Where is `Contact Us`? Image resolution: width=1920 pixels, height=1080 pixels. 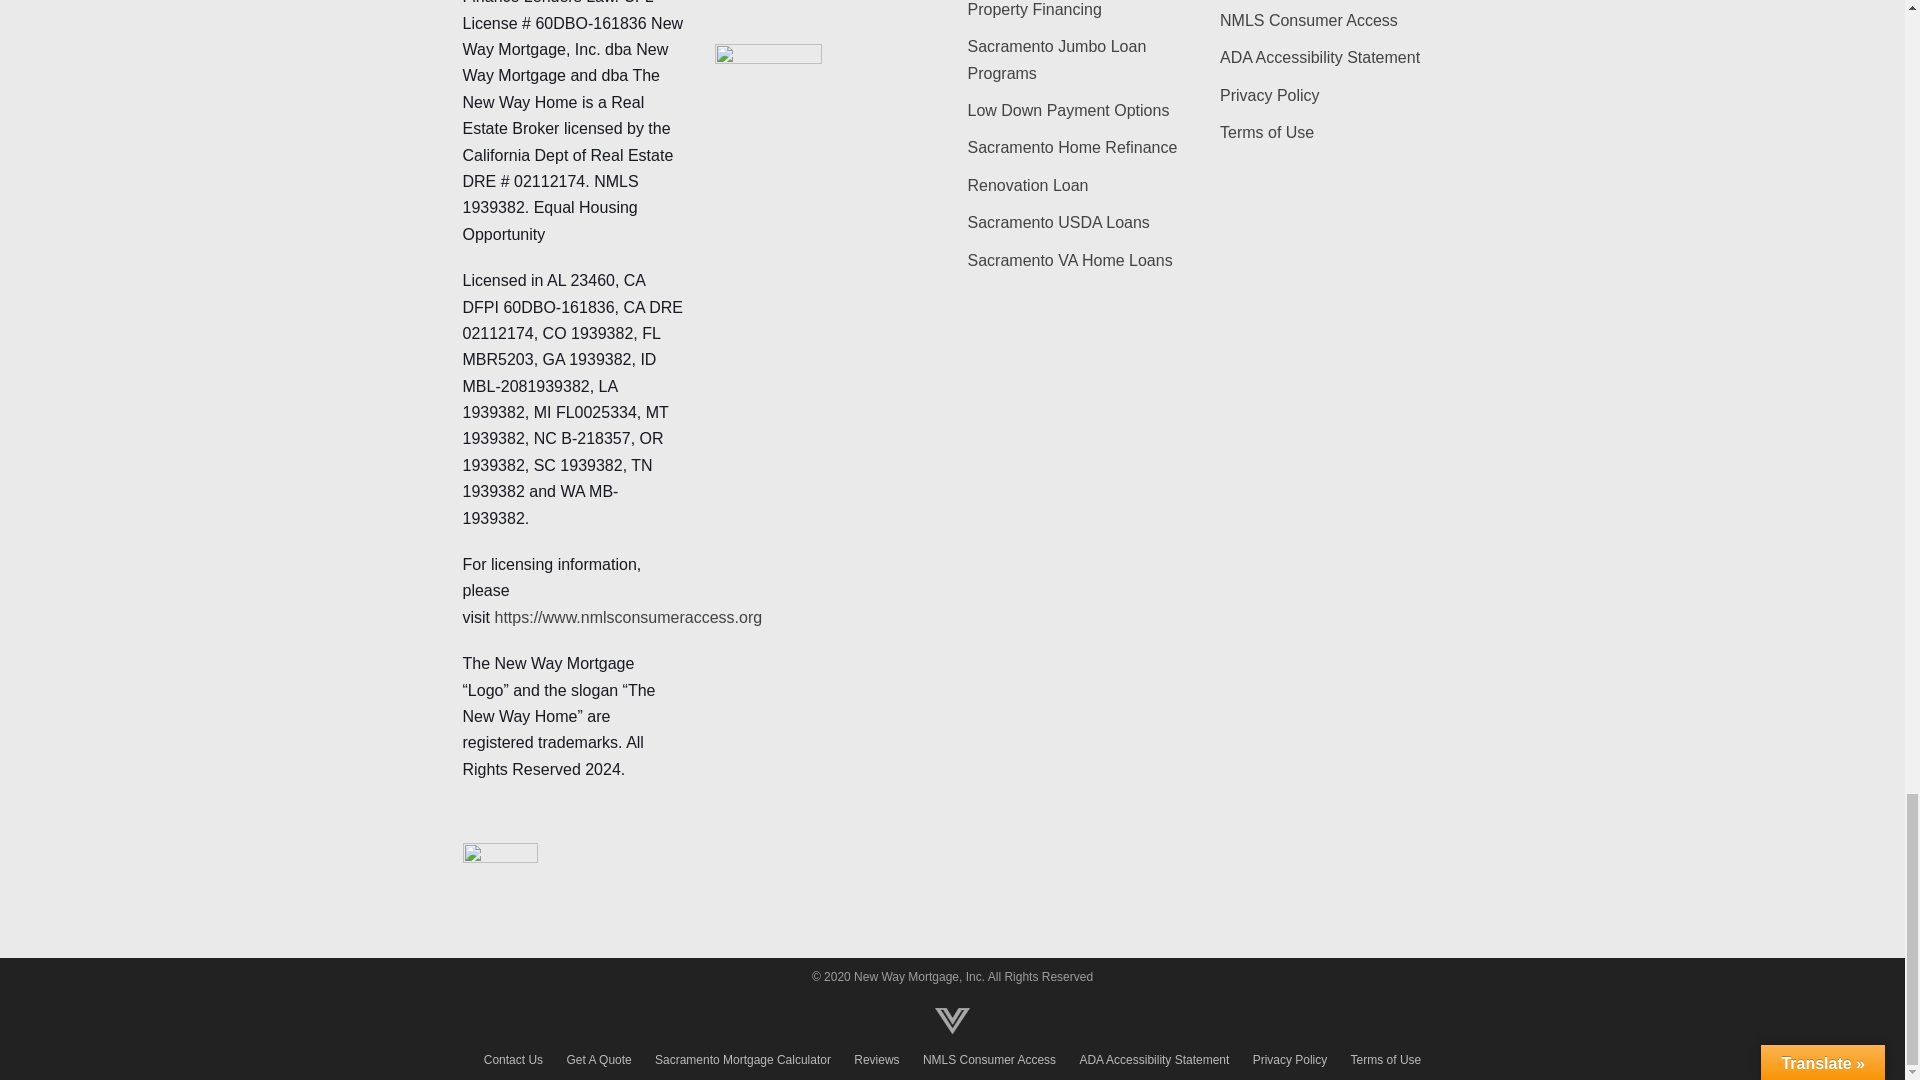
Contact Us is located at coordinates (513, 1060).